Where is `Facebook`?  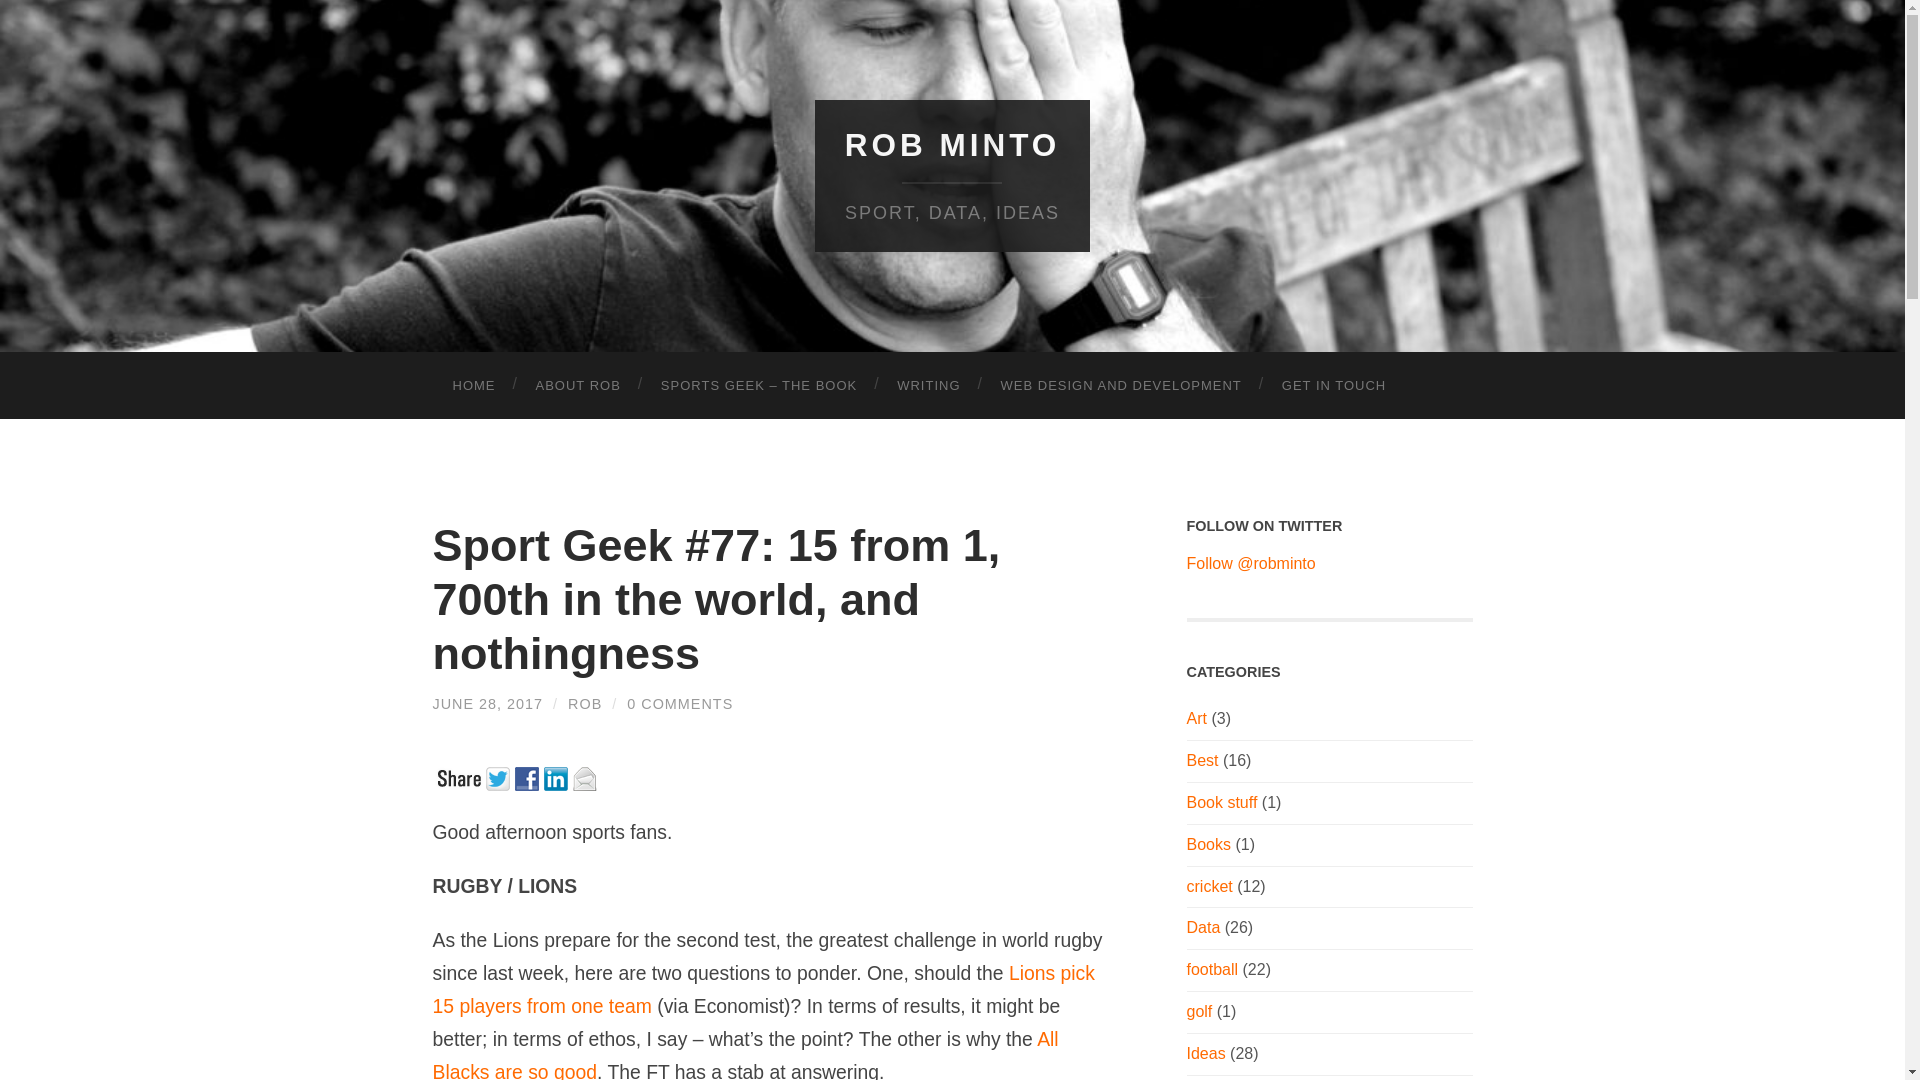 Facebook is located at coordinates (528, 776).